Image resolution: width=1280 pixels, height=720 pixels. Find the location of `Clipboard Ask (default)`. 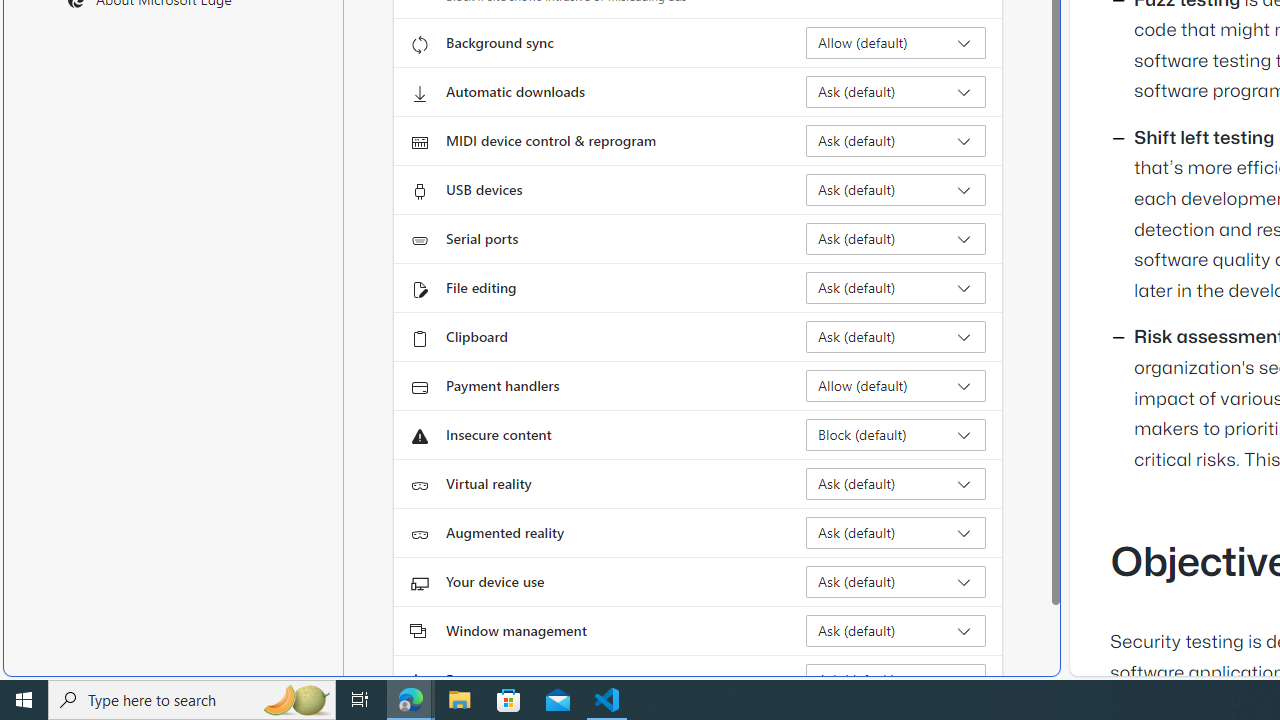

Clipboard Ask (default) is located at coordinates (896, 336).